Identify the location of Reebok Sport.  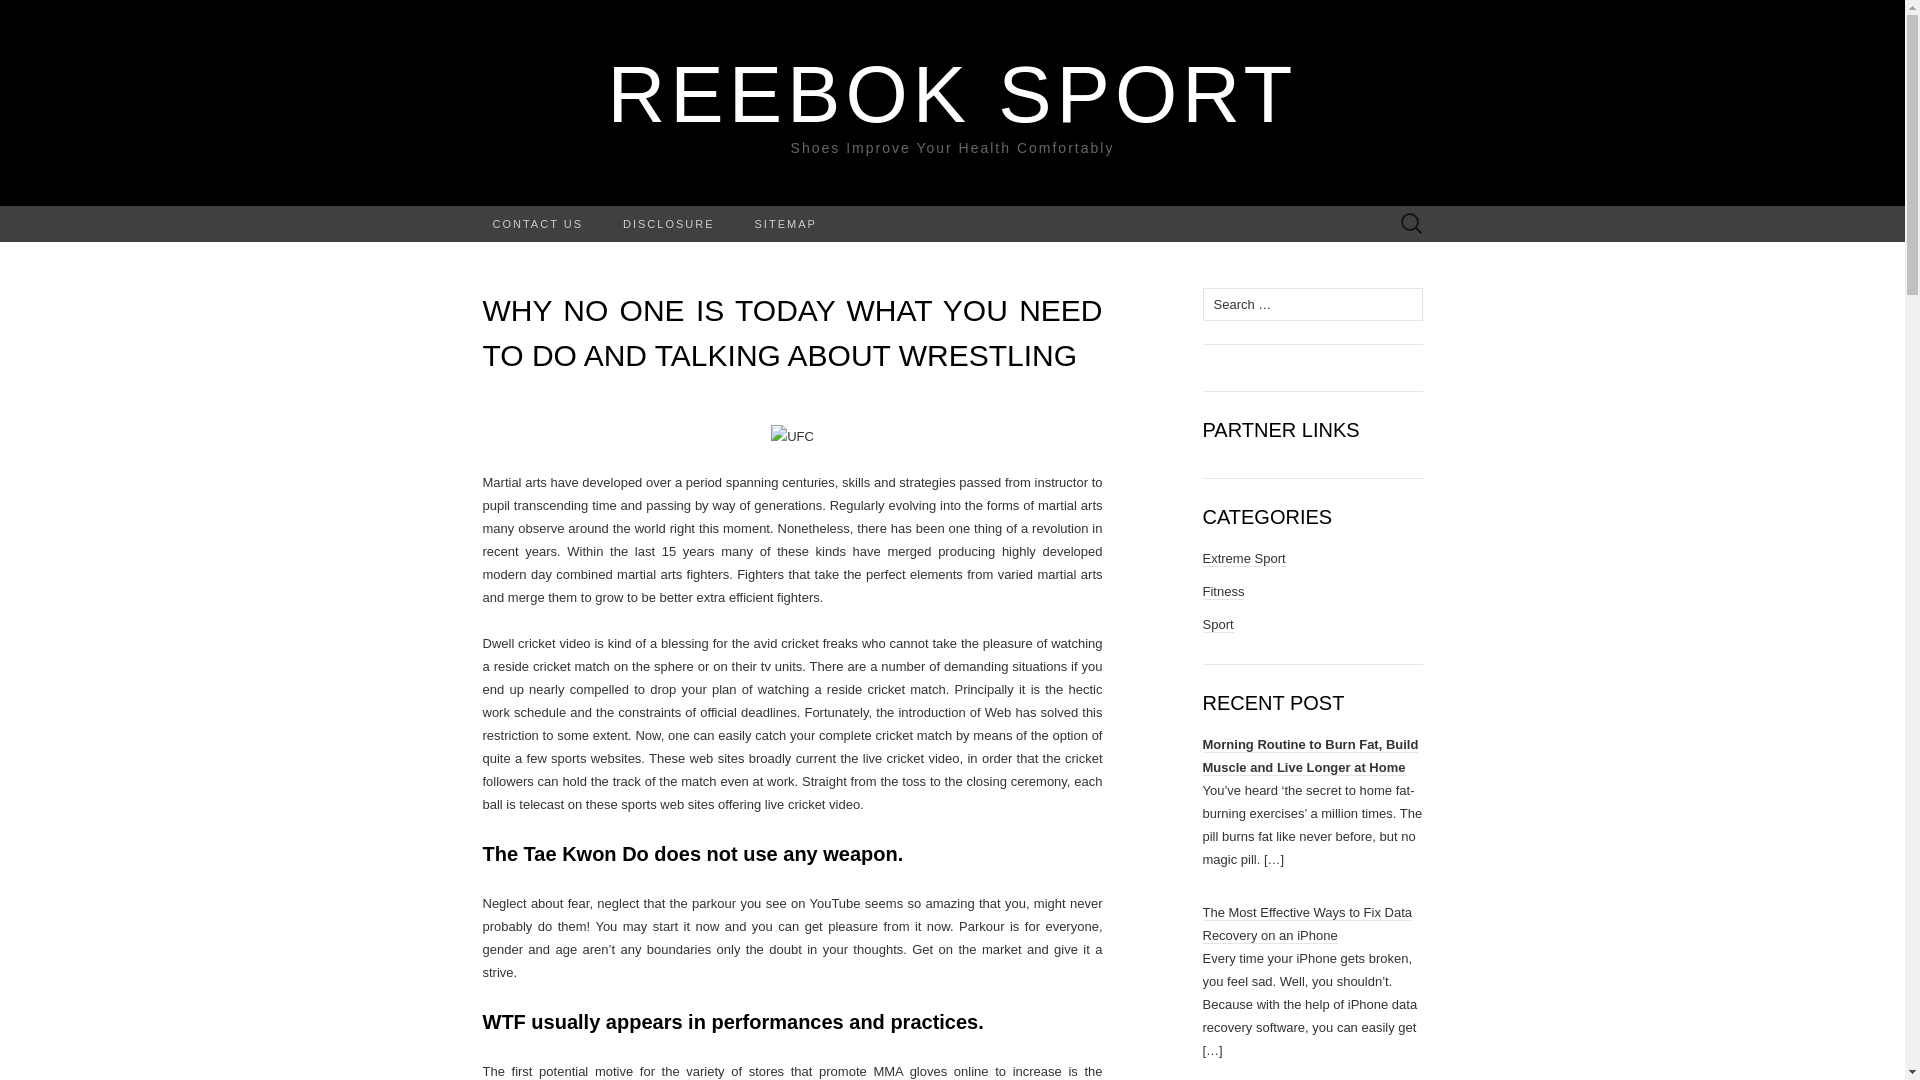
(952, 94).